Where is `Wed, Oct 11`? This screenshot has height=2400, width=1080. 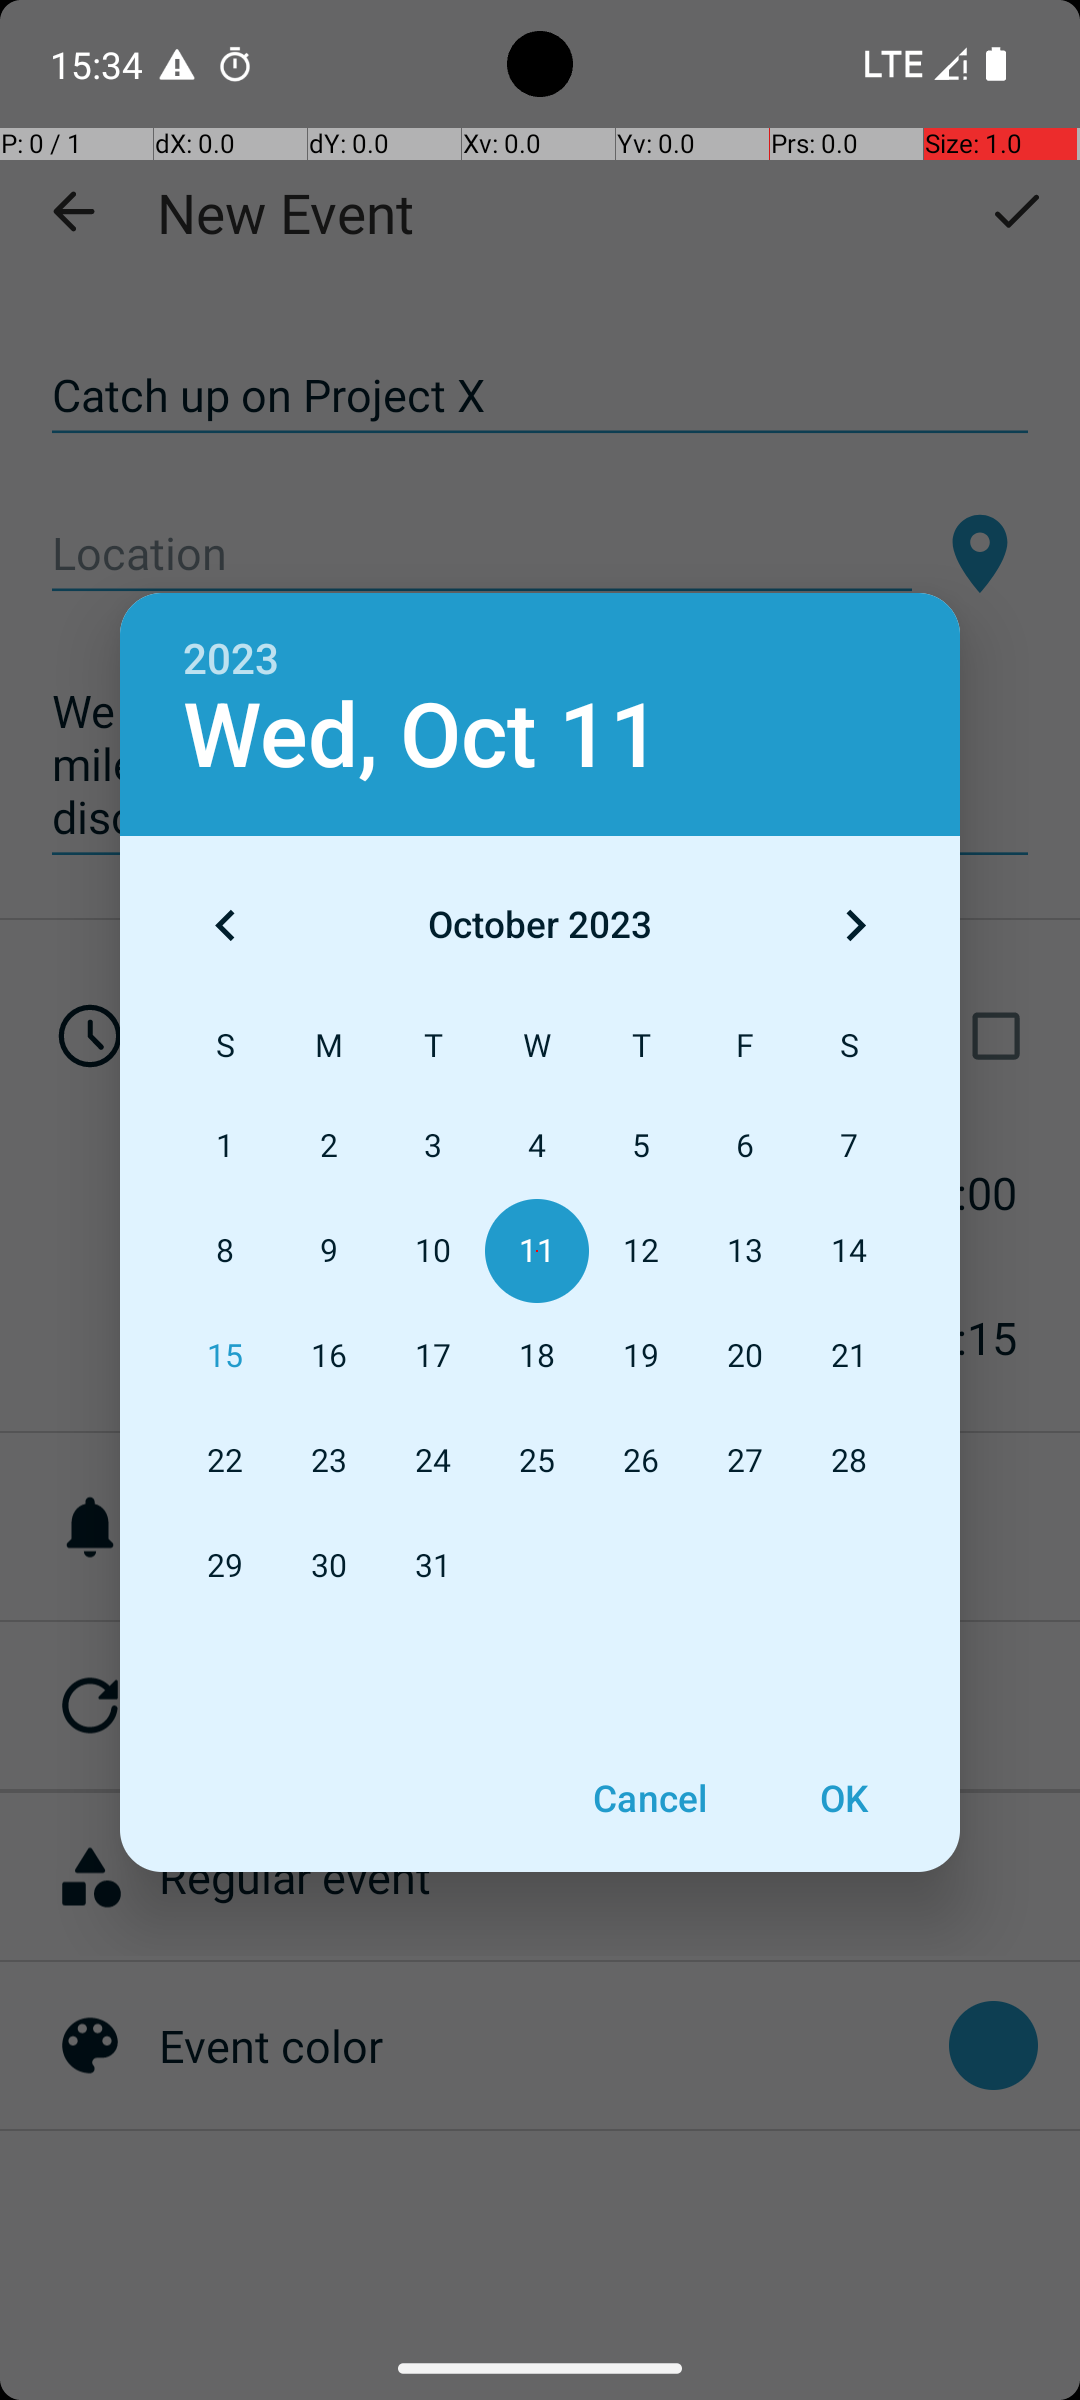 Wed, Oct 11 is located at coordinates (422, 736).